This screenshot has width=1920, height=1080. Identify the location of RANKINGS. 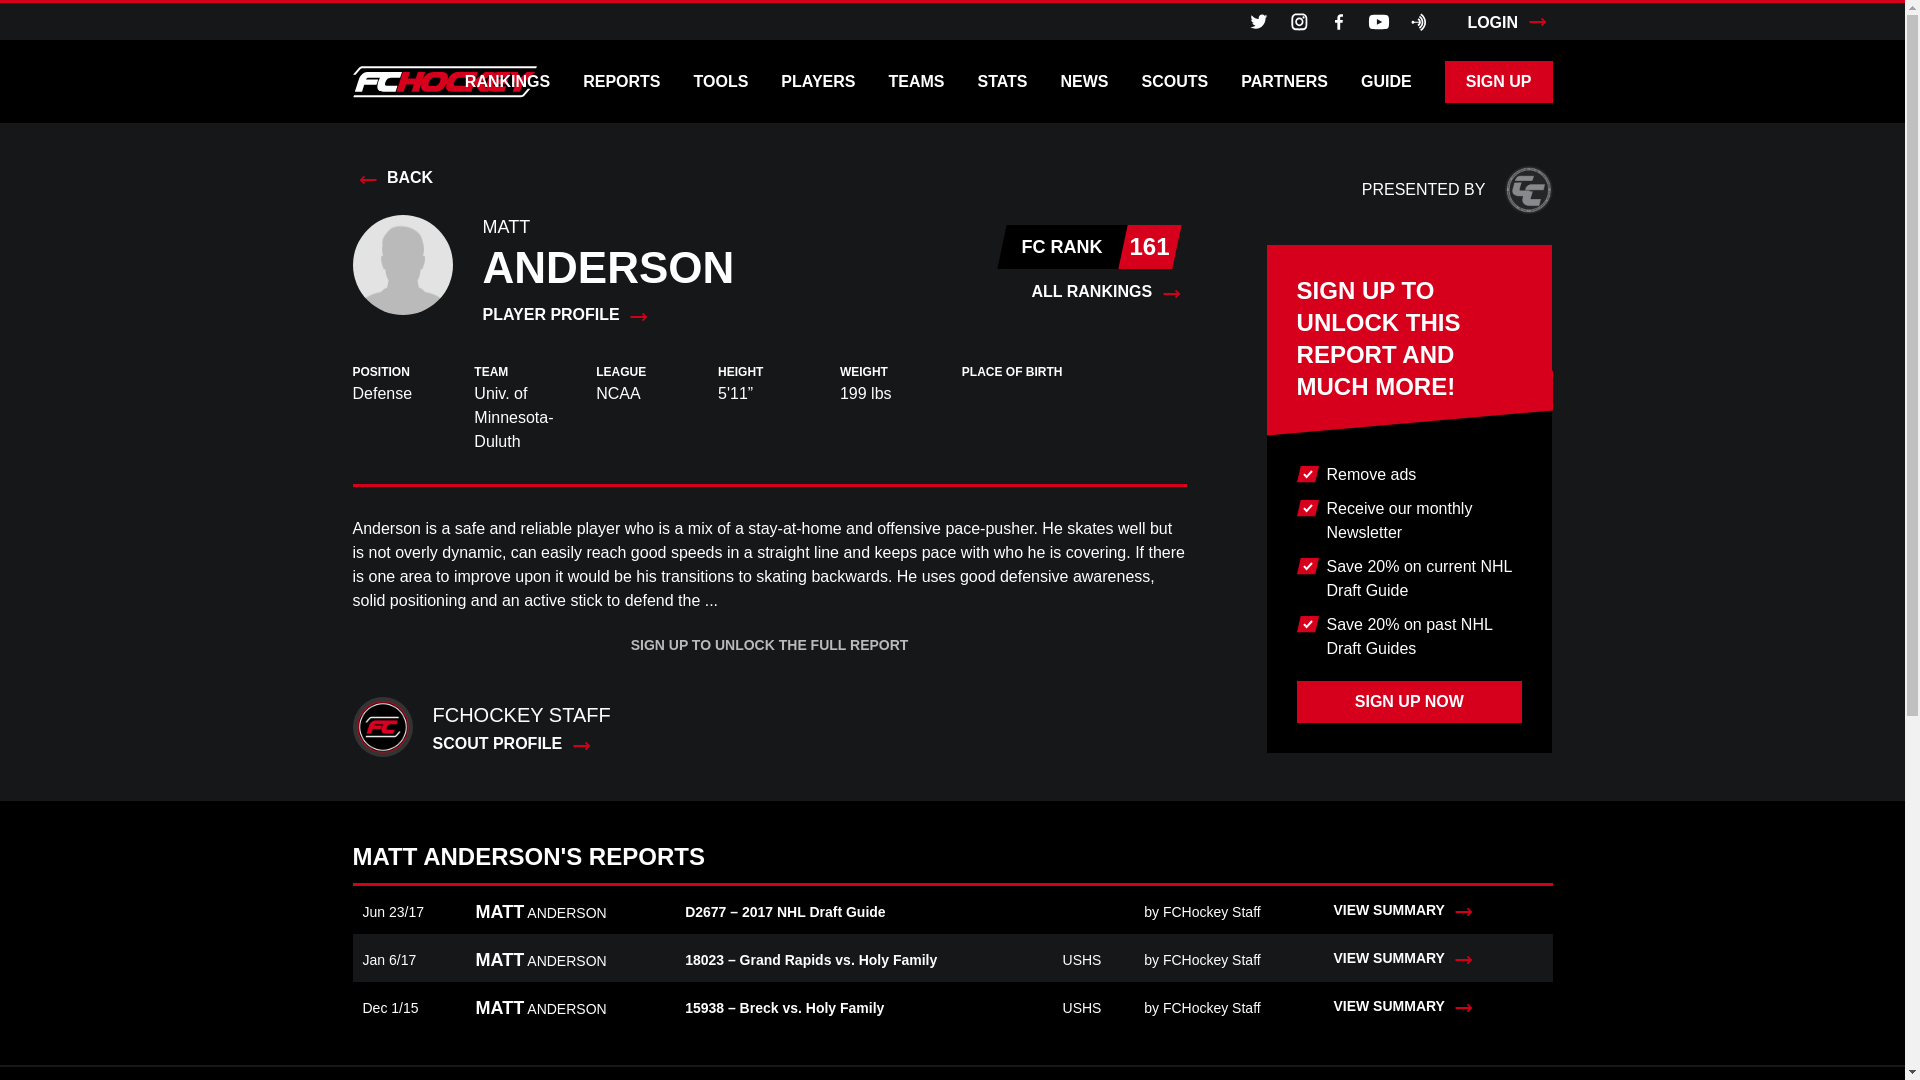
(506, 81).